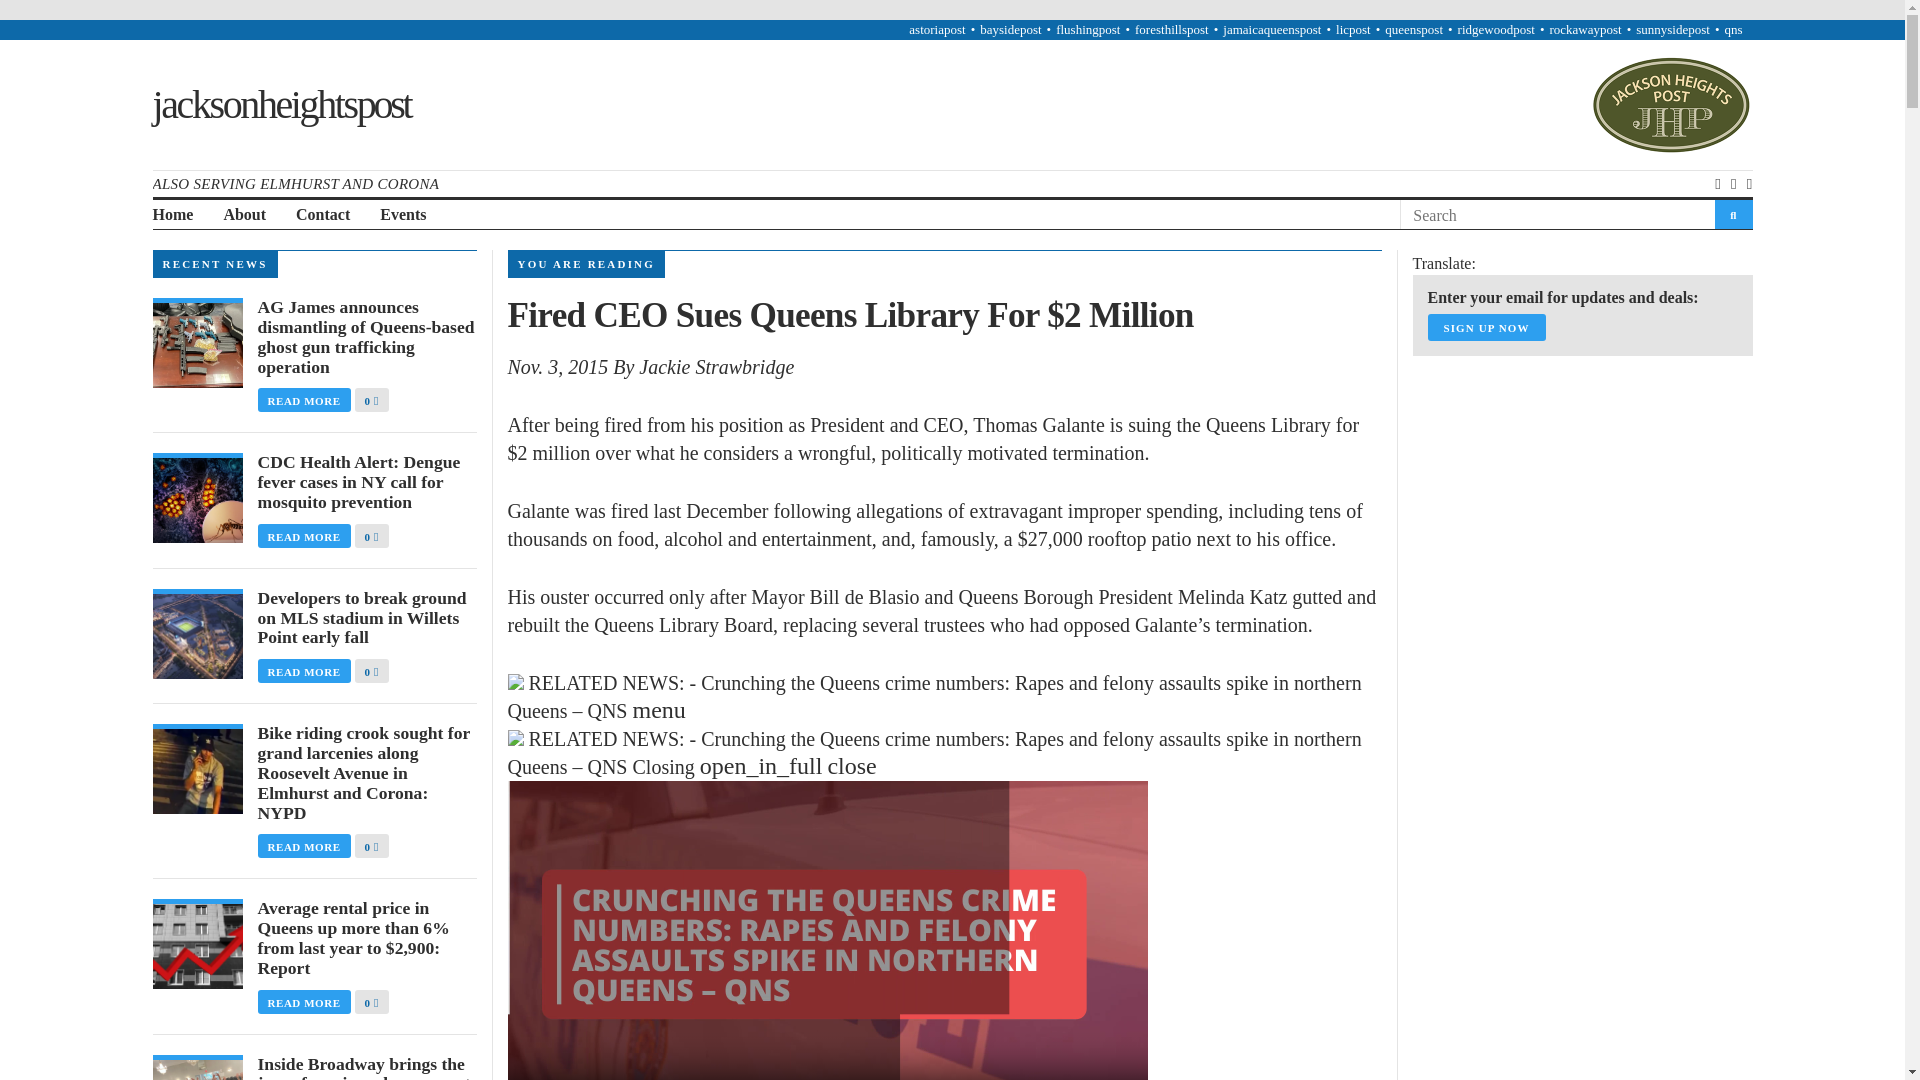  What do you see at coordinates (1010, 28) in the screenshot?
I see `baysidepost` at bounding box center [1010, 28].